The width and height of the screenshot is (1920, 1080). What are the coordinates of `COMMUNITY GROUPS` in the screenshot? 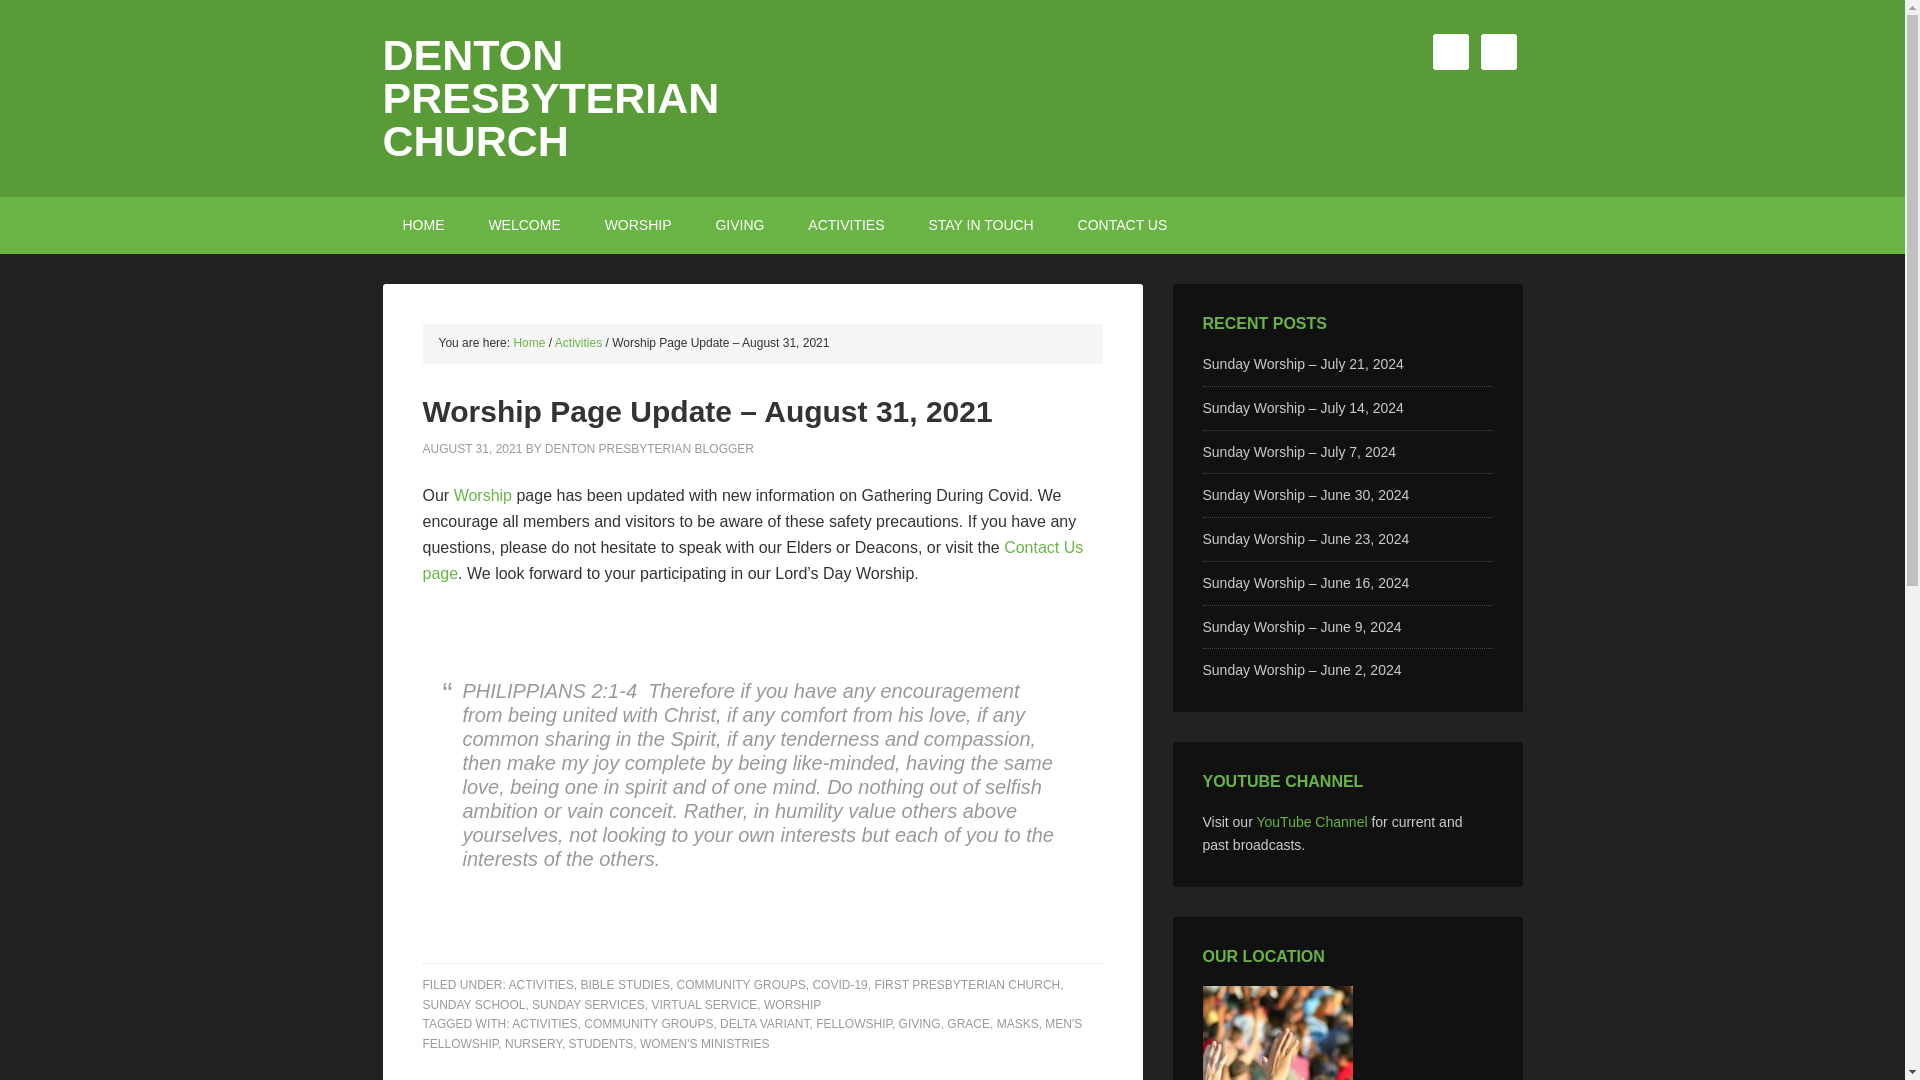 It's located at (648, 1024).